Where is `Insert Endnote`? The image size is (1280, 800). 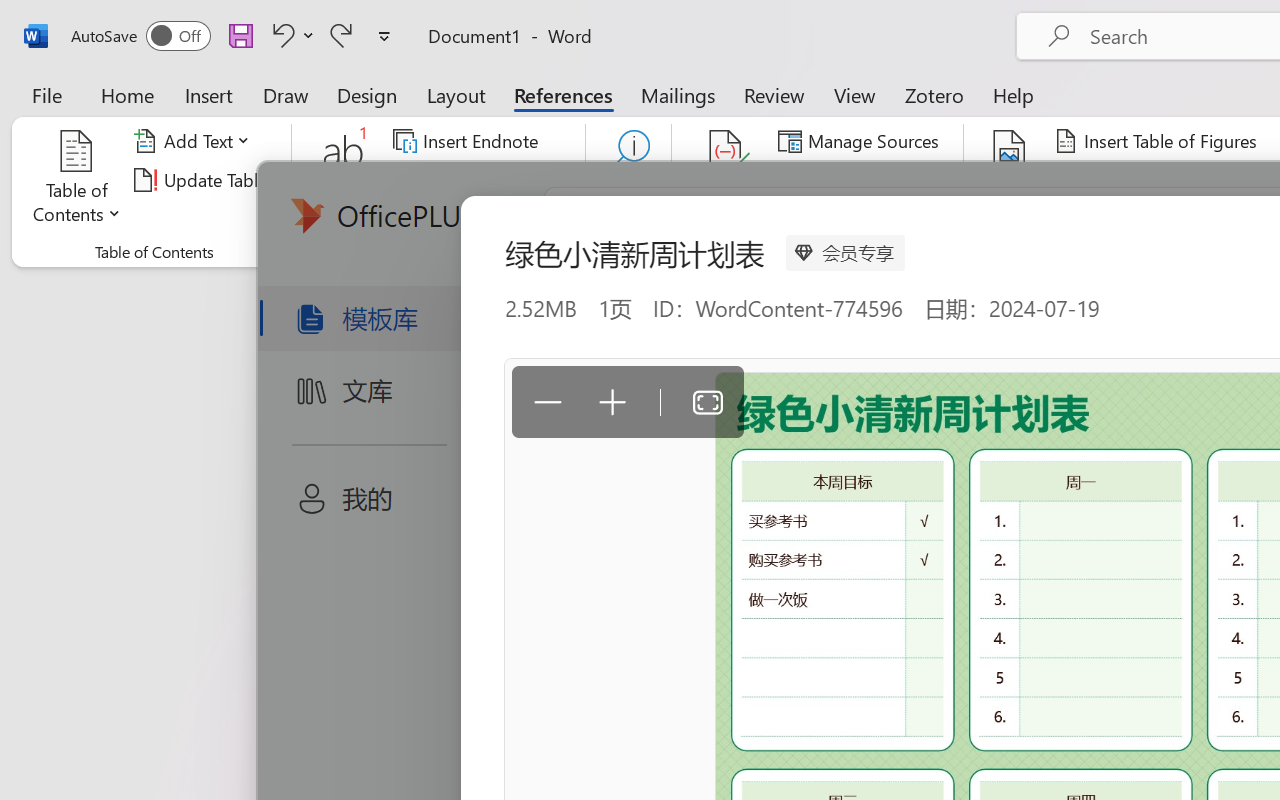
Insert Endnote is located at coordinates (468, 141).